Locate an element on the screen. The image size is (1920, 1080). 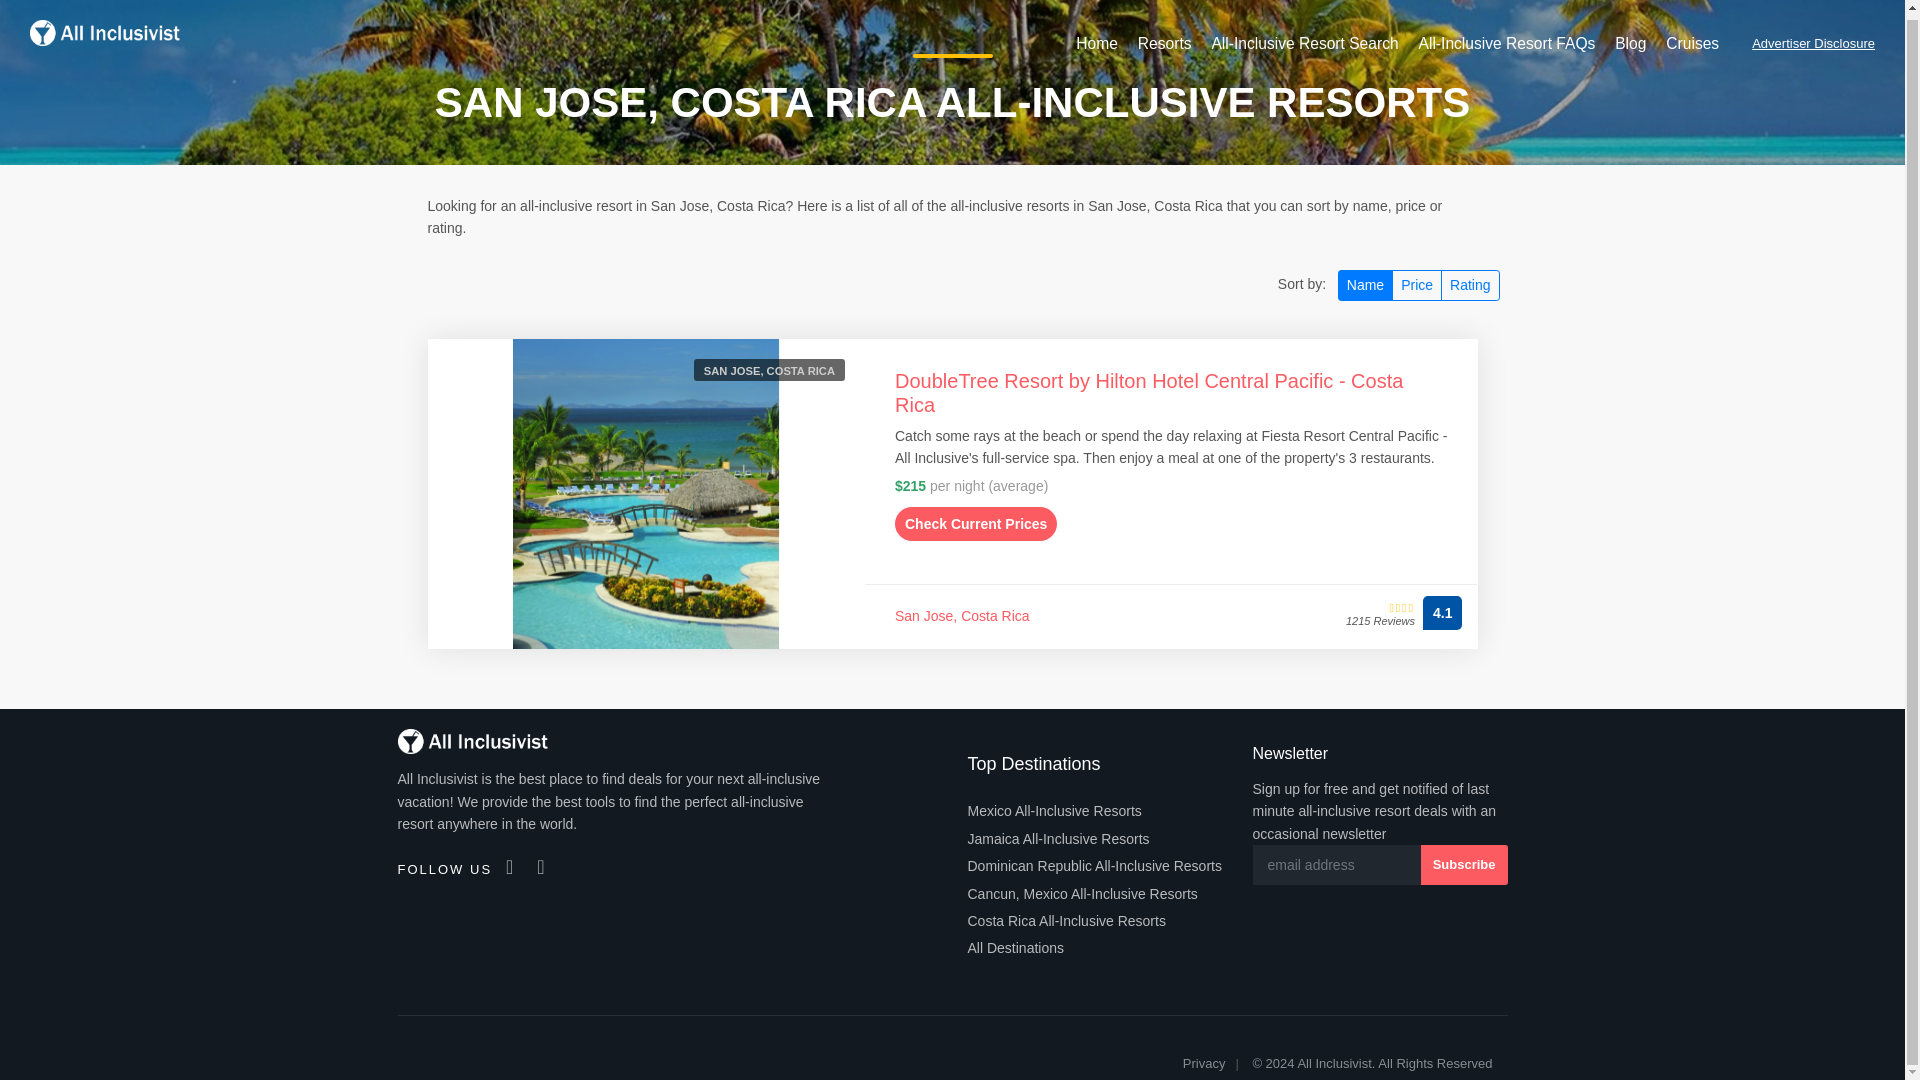
Price is located at coordinates (1416, 286).